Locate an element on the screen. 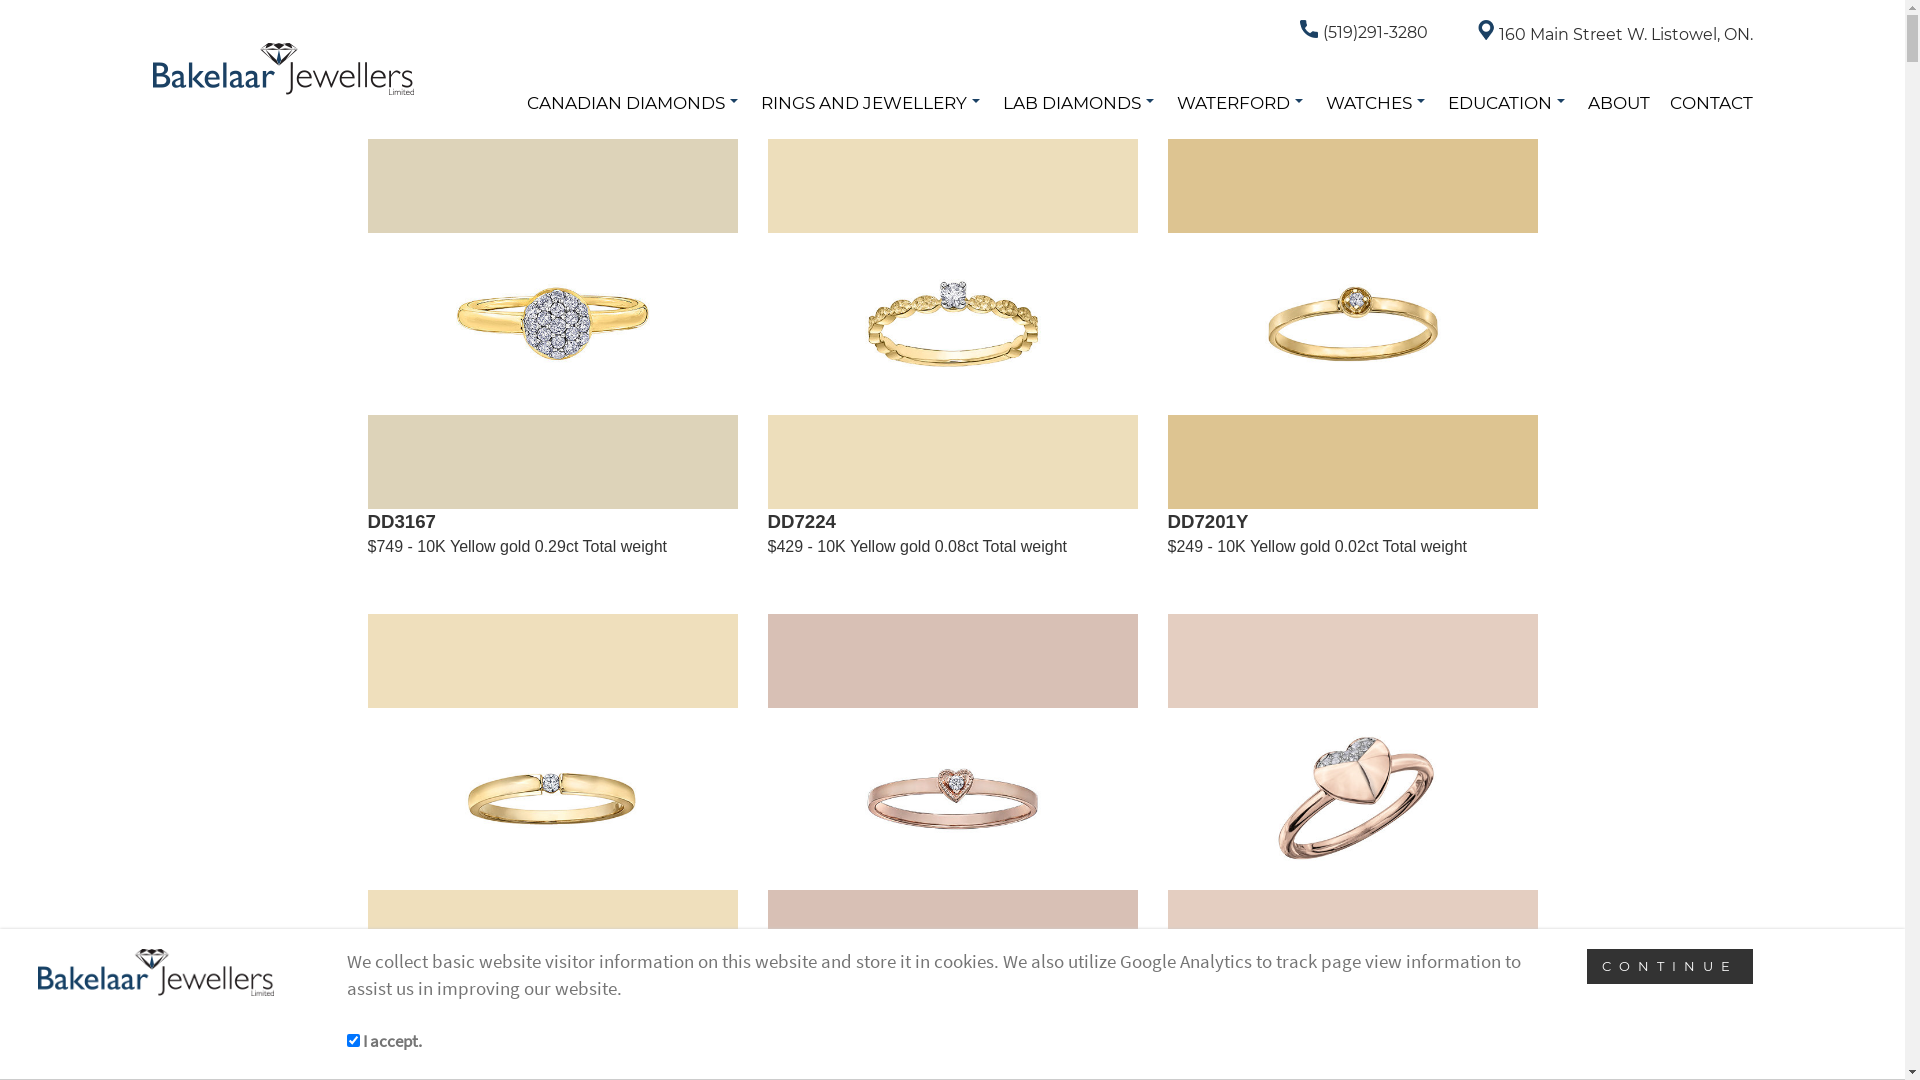 Image resolution: width=1920 pixels, height=1080 pixels. EDUCATION is located at coordinates (1508, 103).